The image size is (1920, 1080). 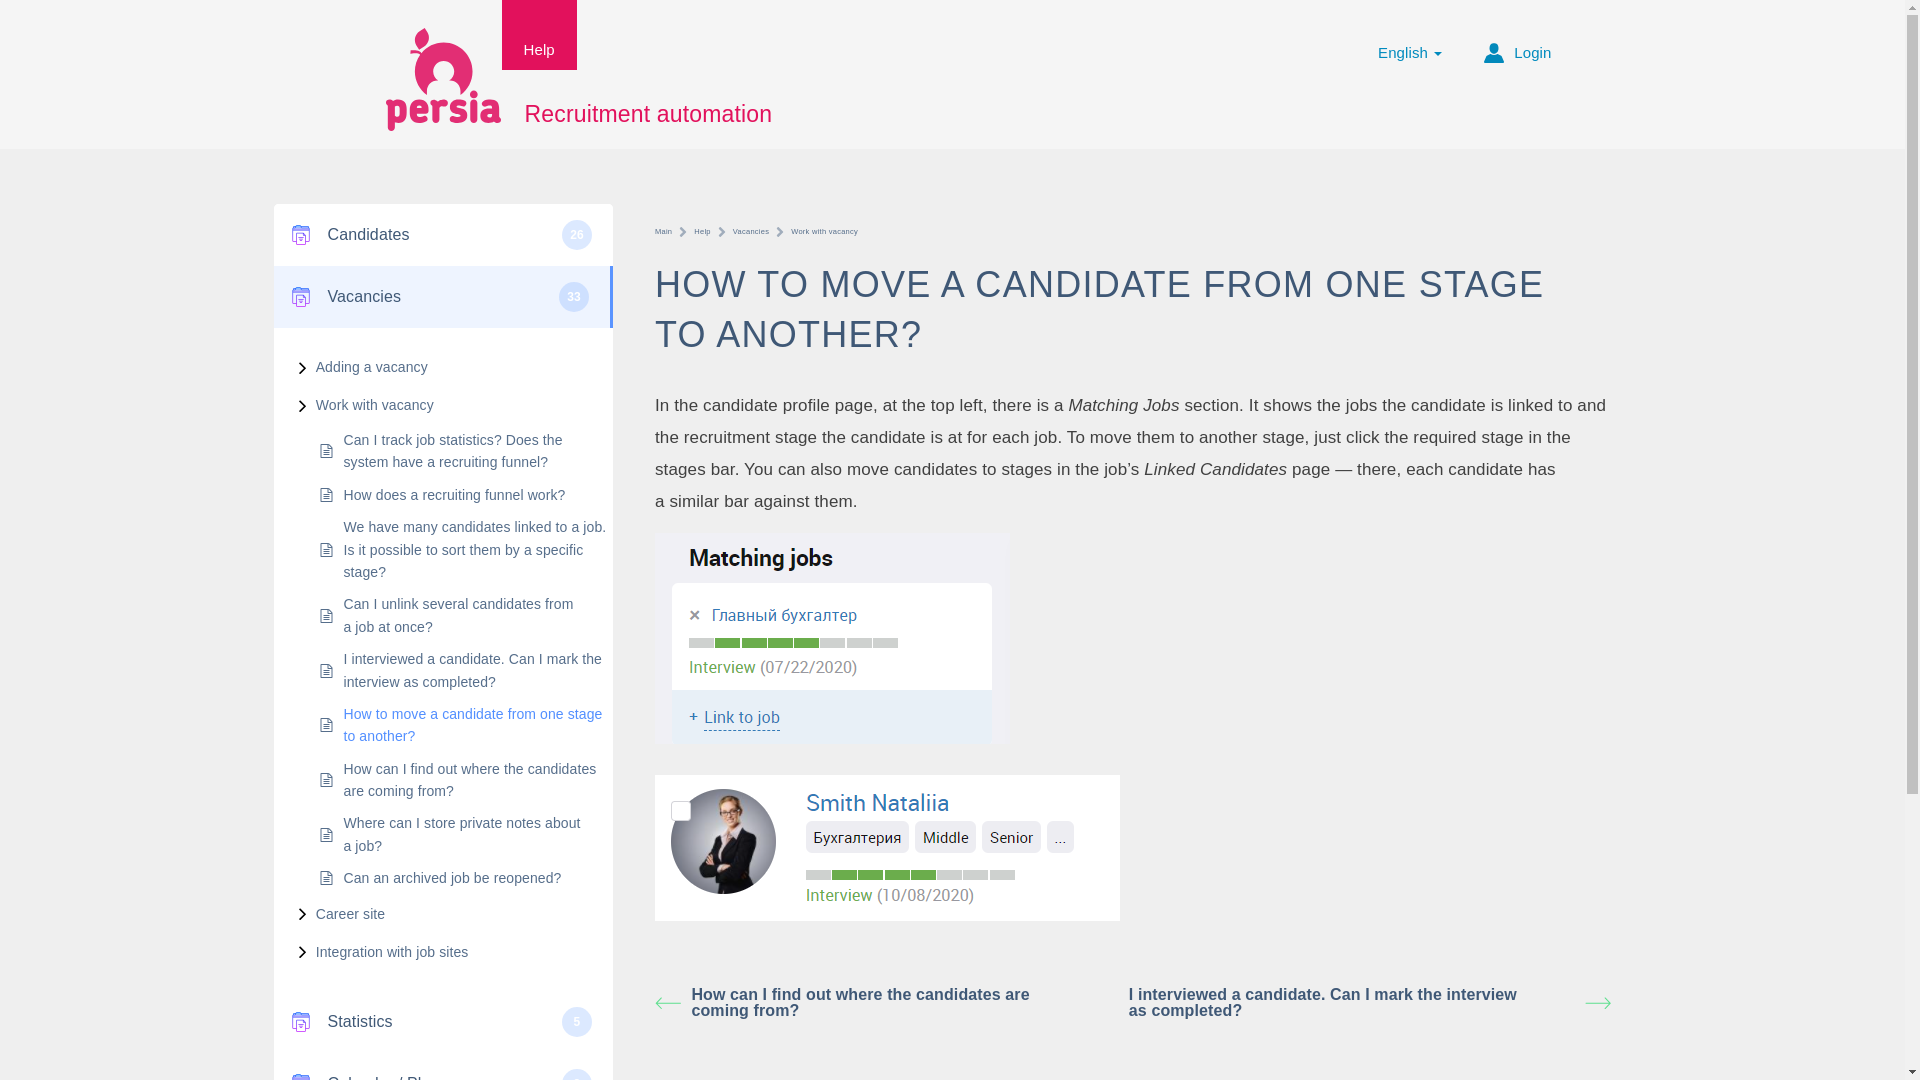 What do you see at coordinates (539, 35) in the screenshot?
I see `Help` at bounding box center [539, 35].